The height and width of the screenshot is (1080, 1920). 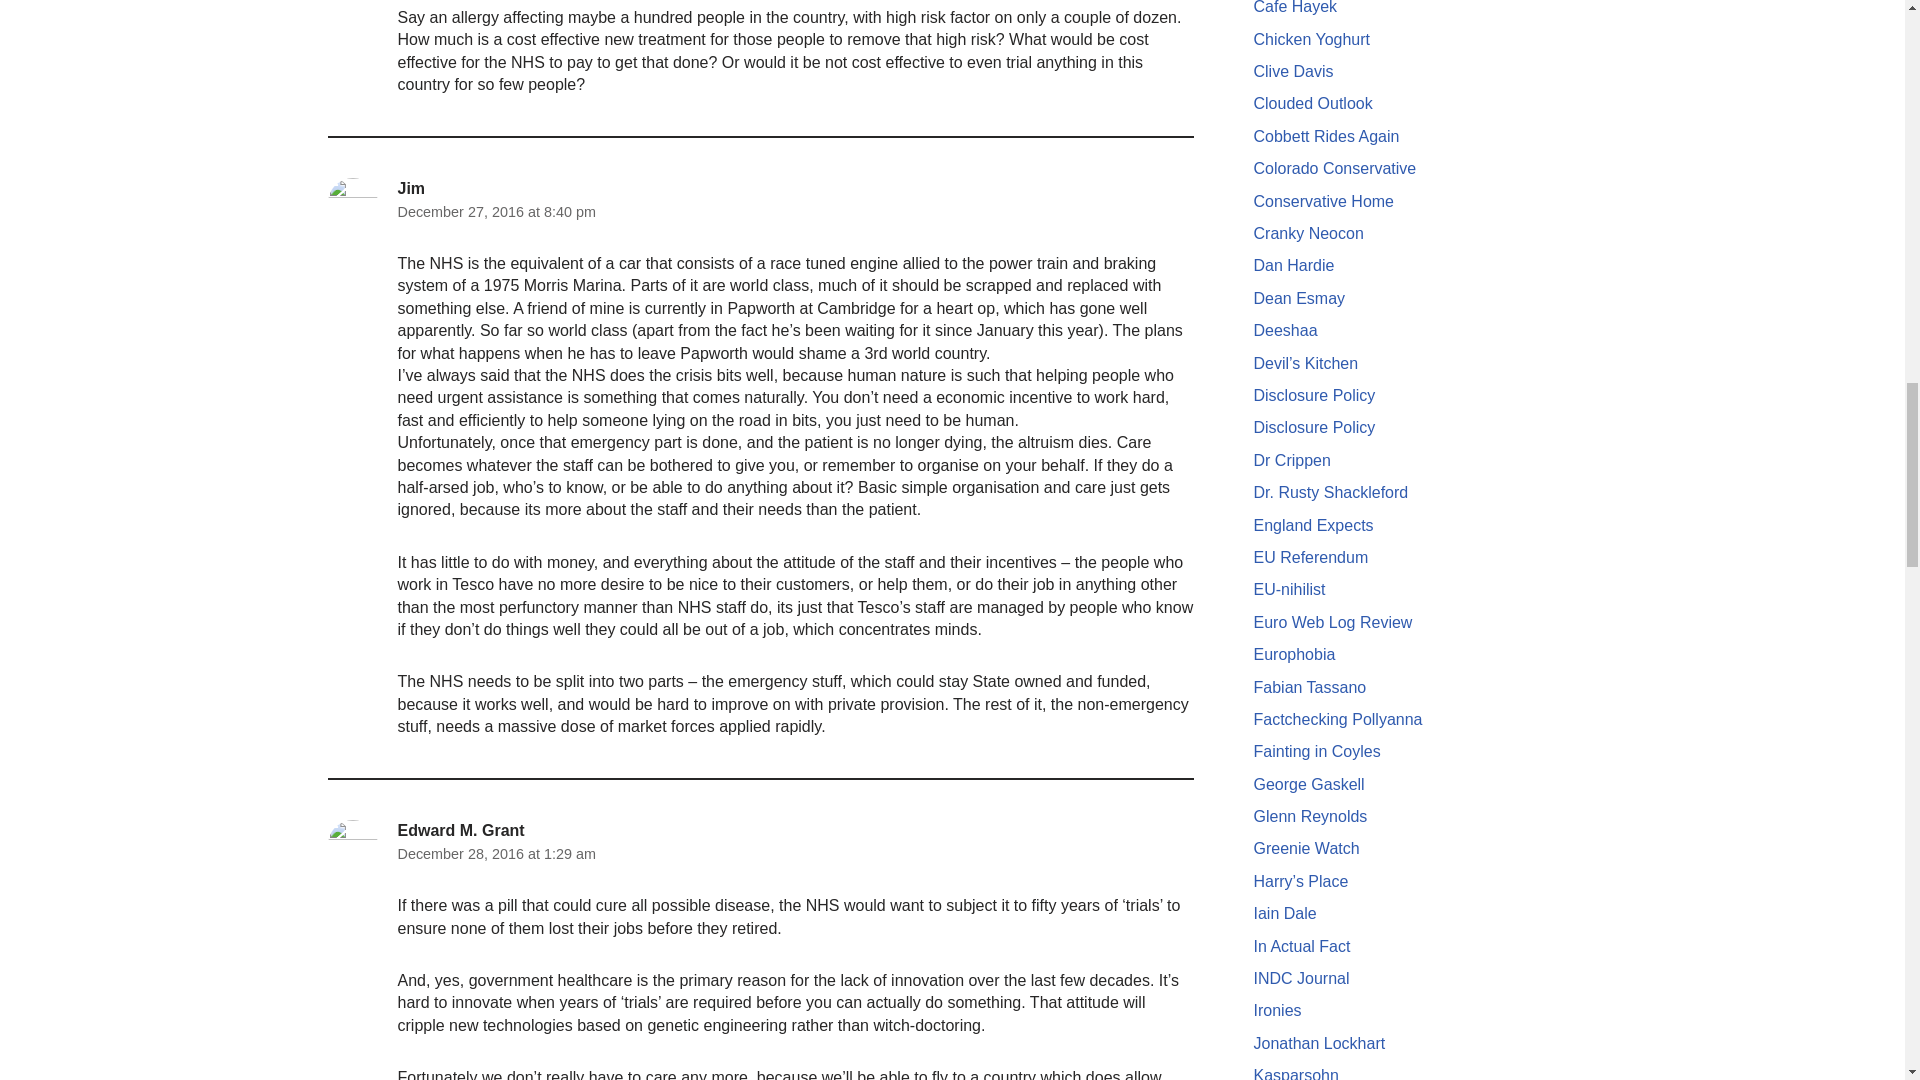 I want to click on December 27, 2016 at 8:40 pm, so click(x=496, y=211).